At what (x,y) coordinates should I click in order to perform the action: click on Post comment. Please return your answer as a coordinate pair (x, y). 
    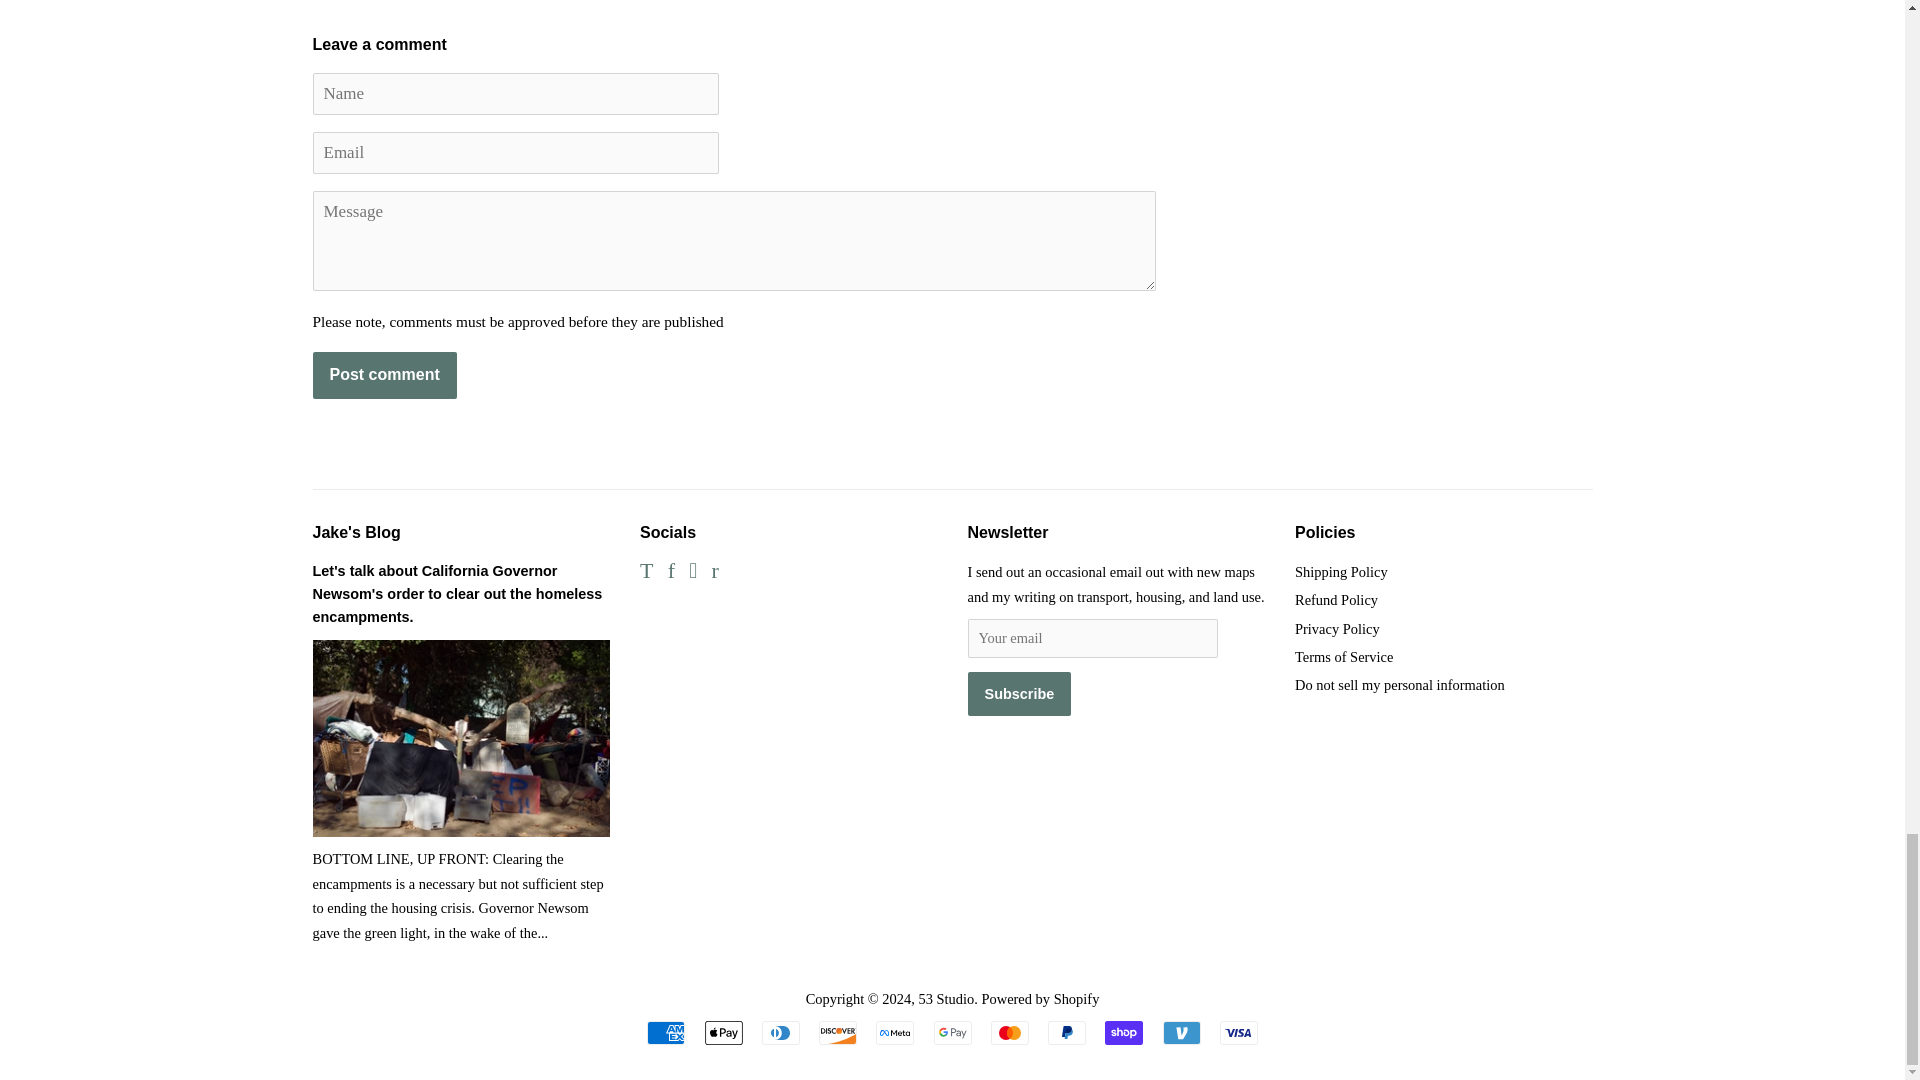
    Looking at the image, I should click on (384, 375).